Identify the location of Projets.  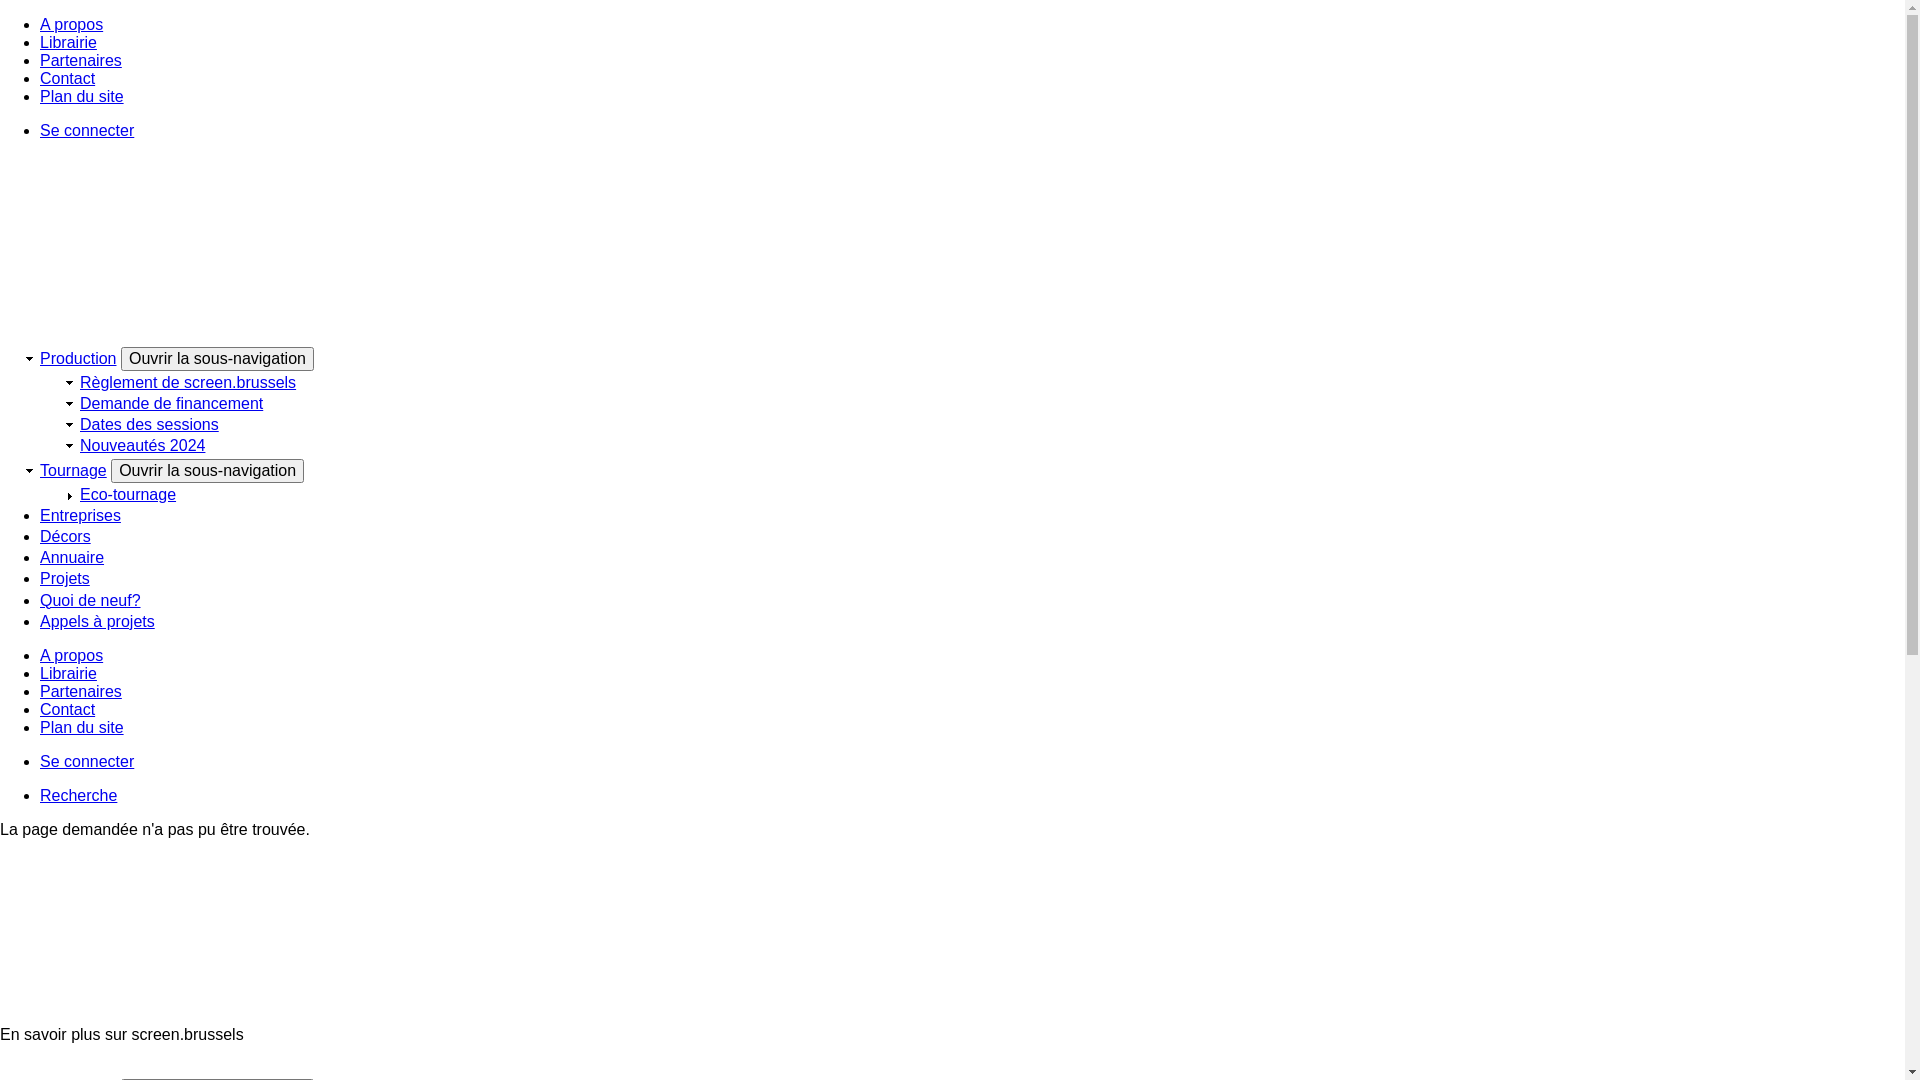
(65, 578).